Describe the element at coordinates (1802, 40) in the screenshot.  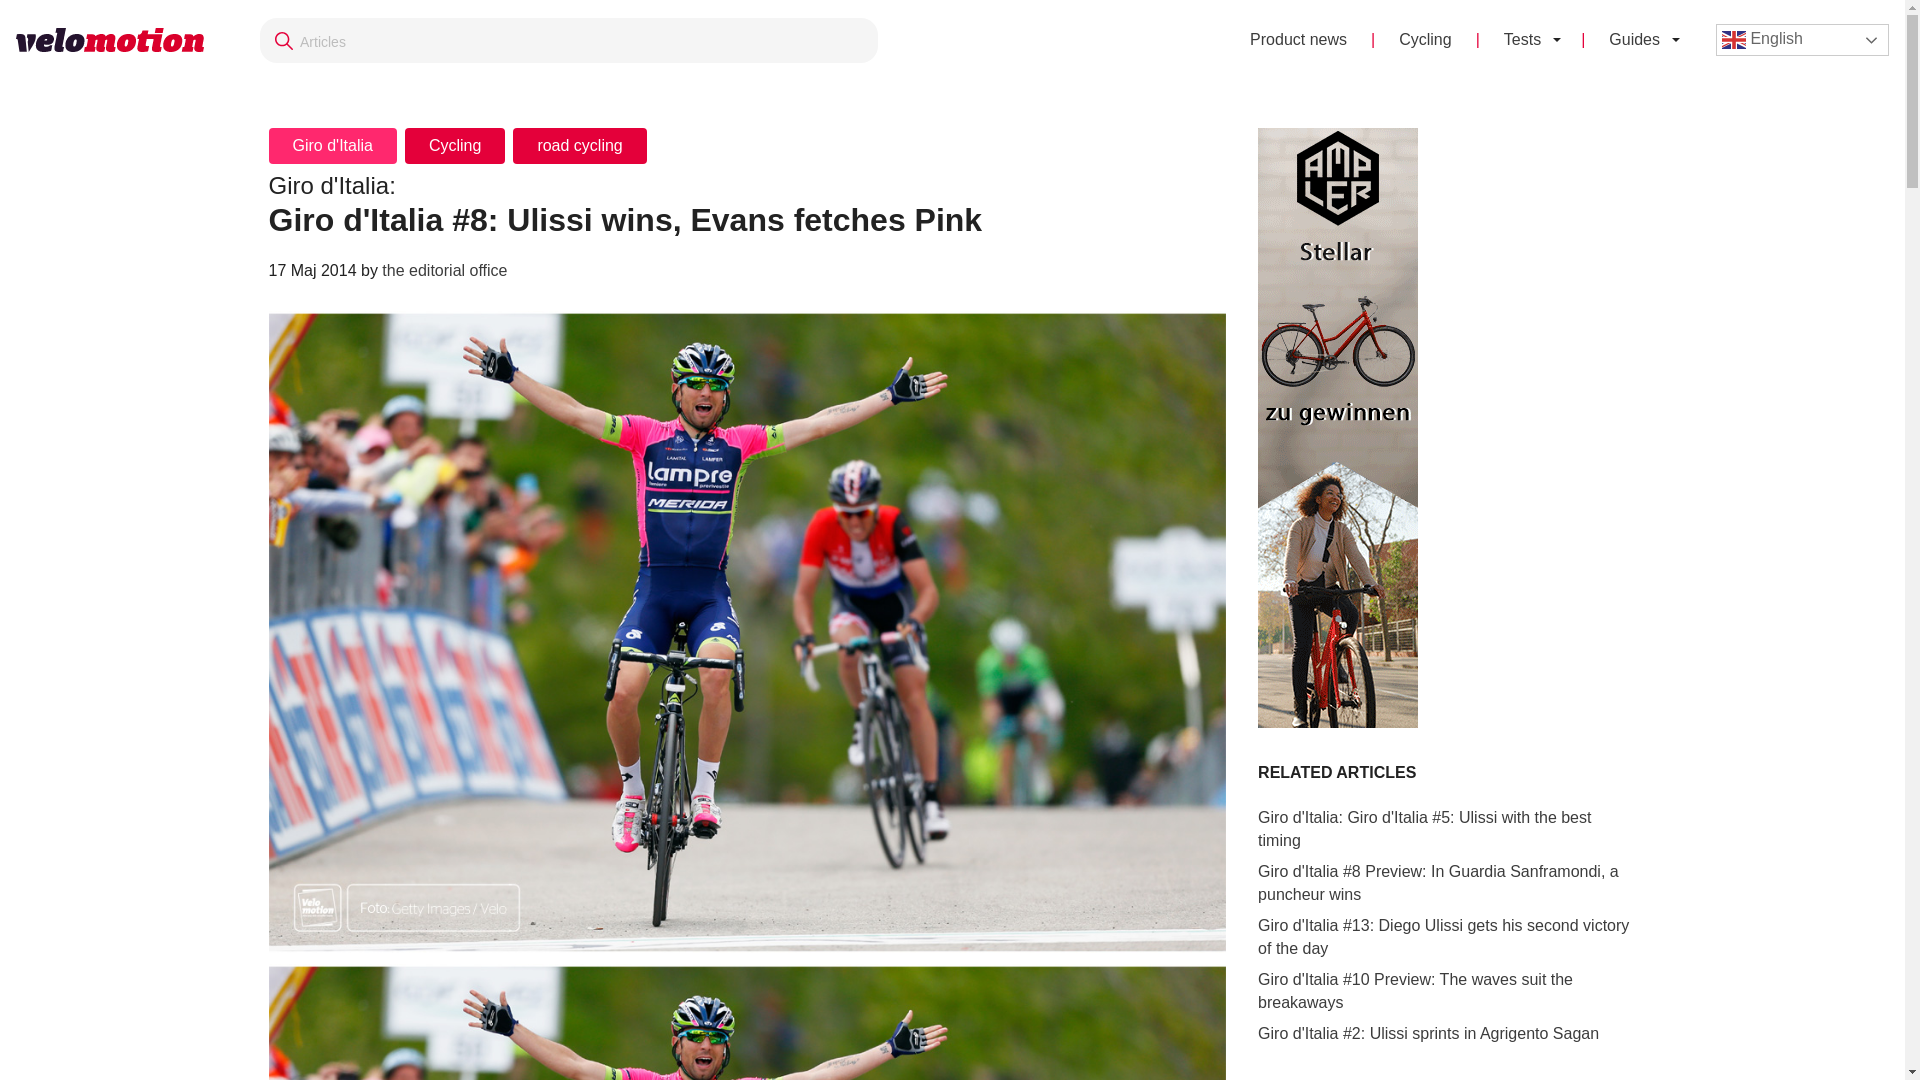
I see `English` at that location.